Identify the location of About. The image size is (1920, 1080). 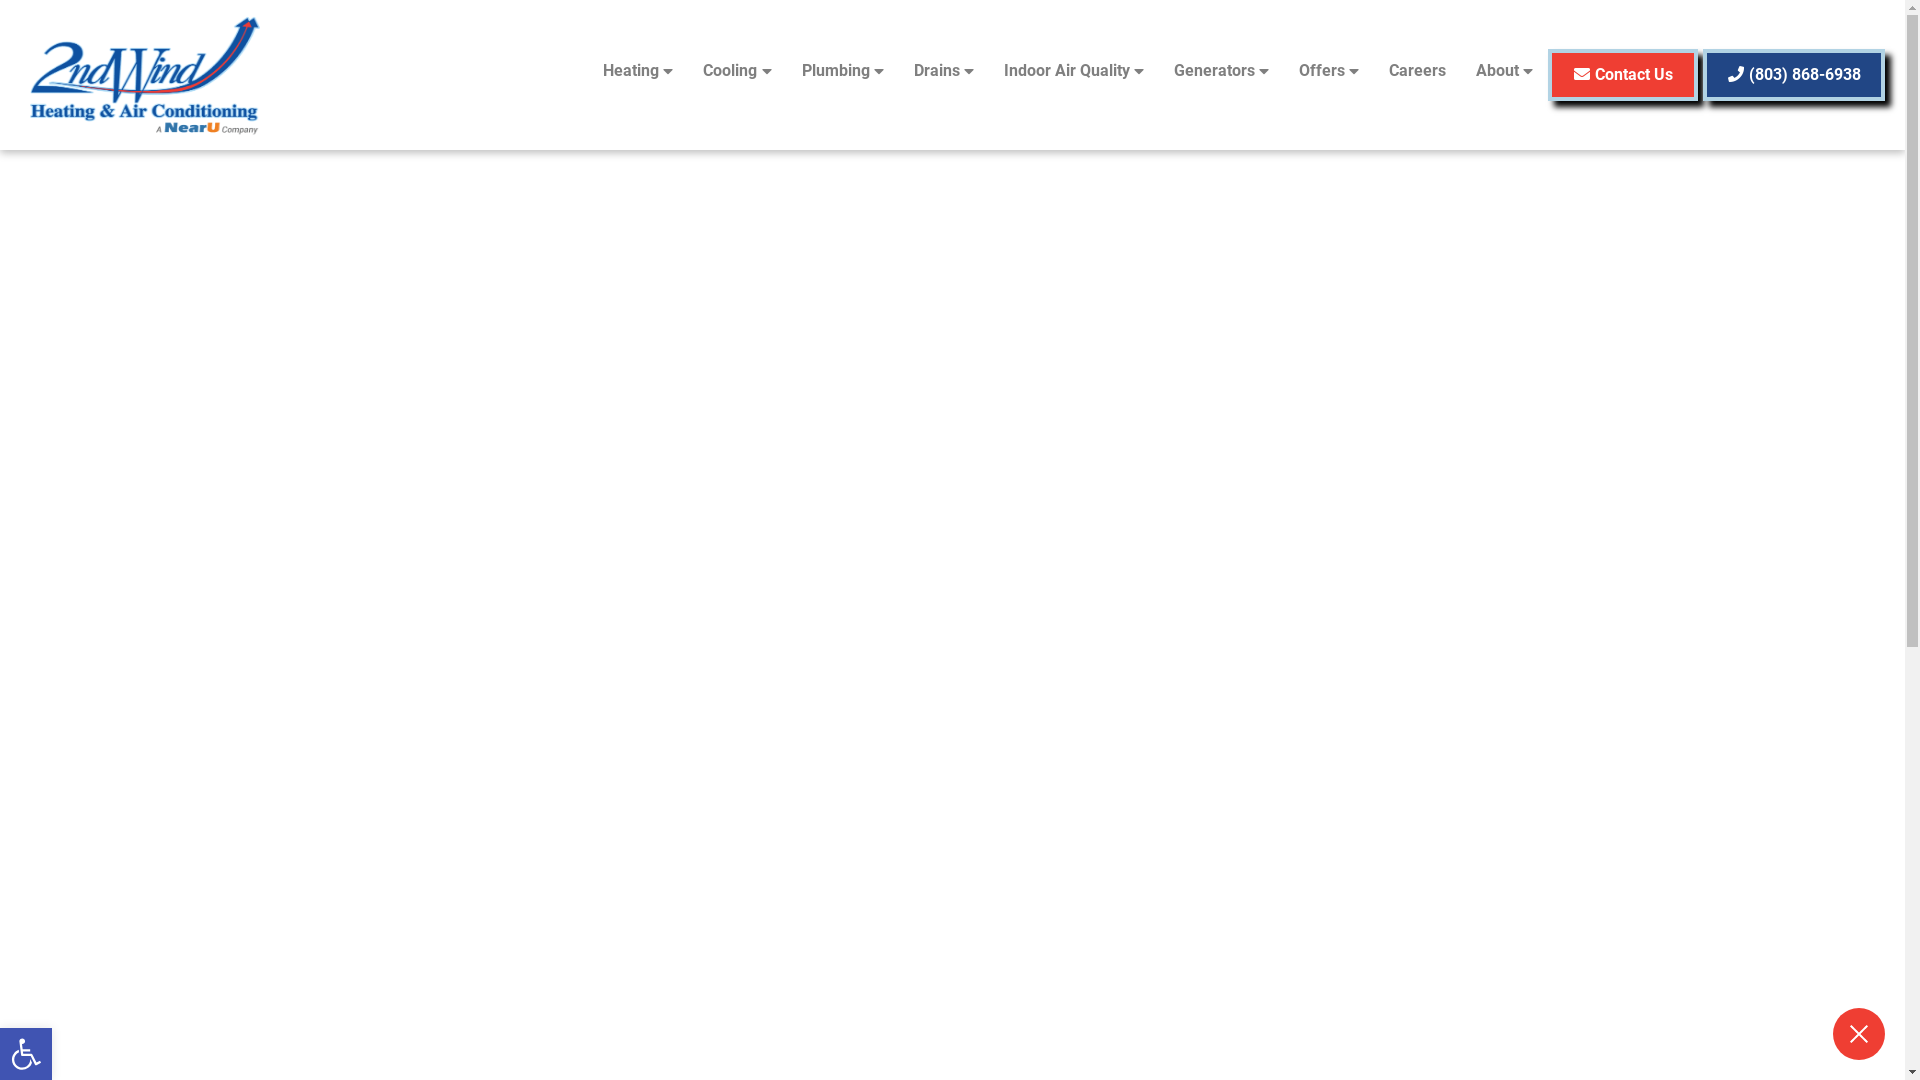
(1504, 71).